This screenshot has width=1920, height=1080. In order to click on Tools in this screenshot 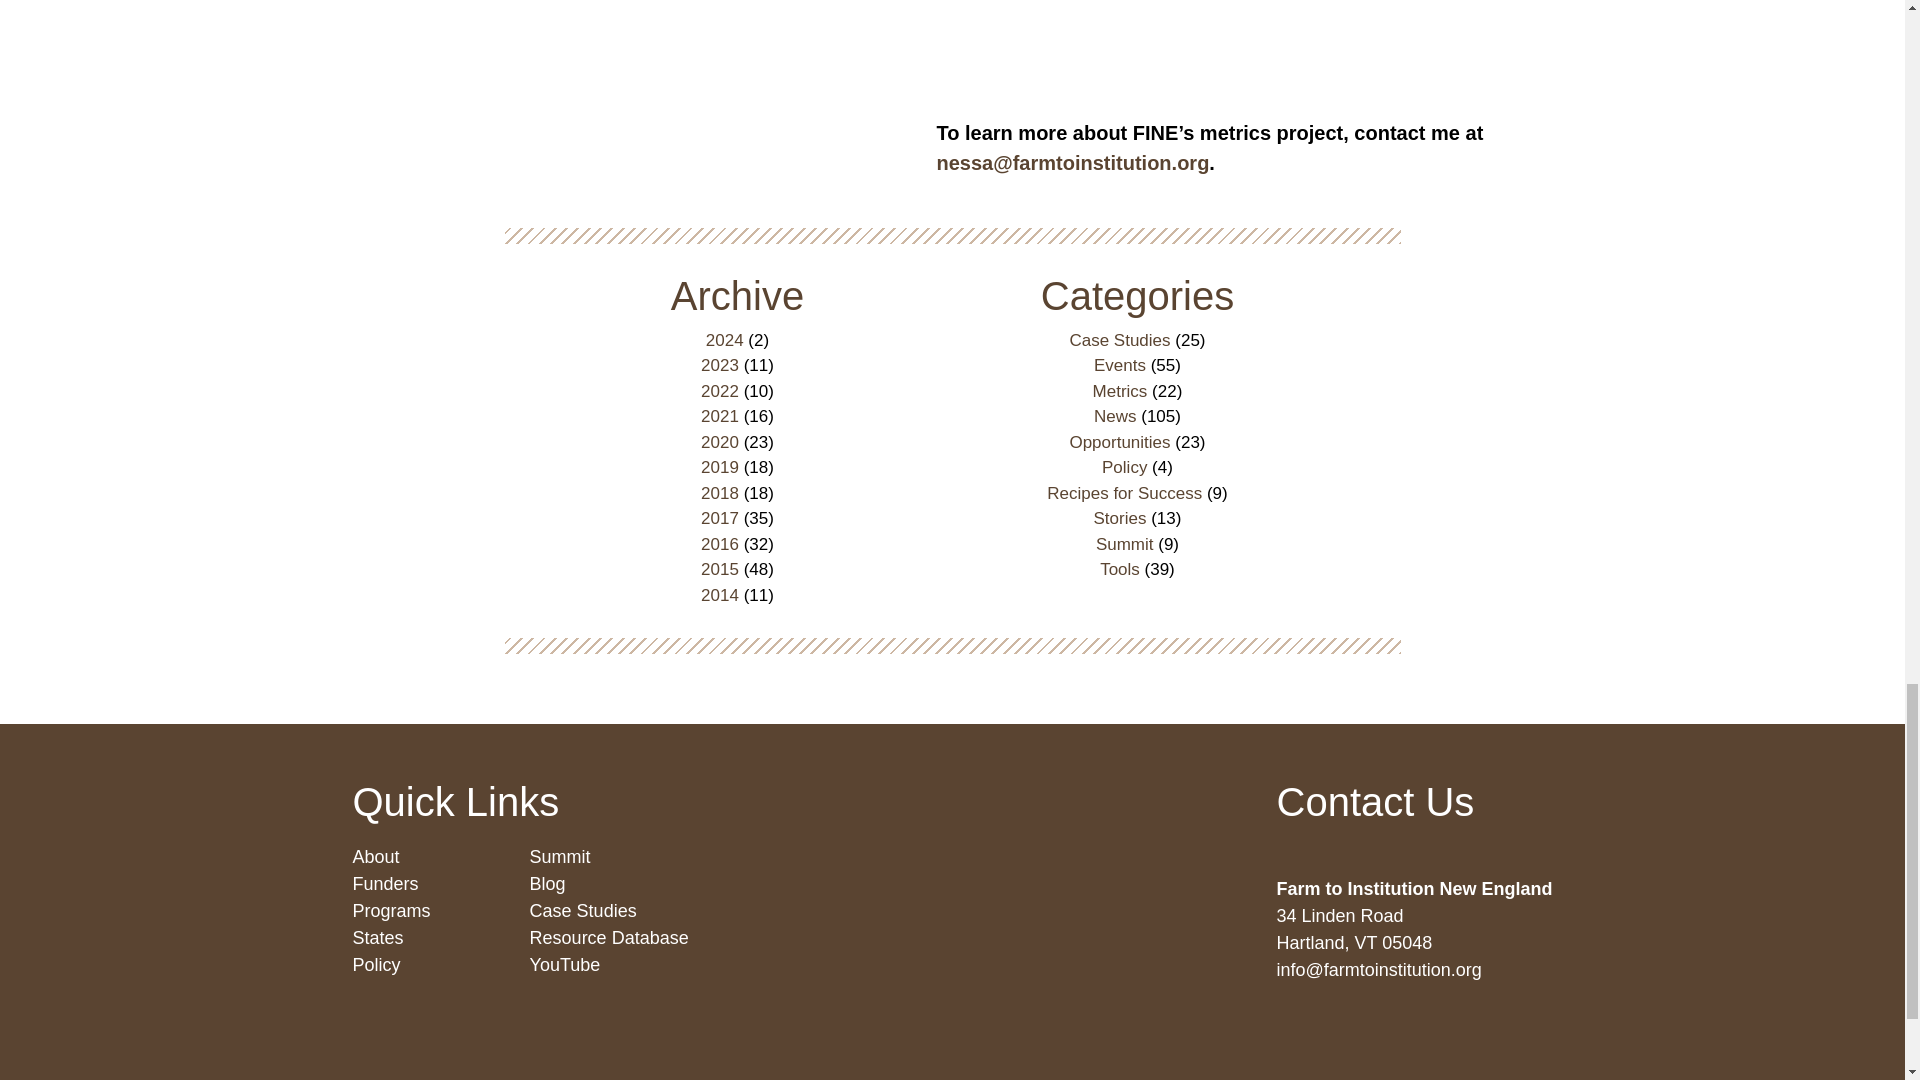, I will do `click(1120, 569)`.